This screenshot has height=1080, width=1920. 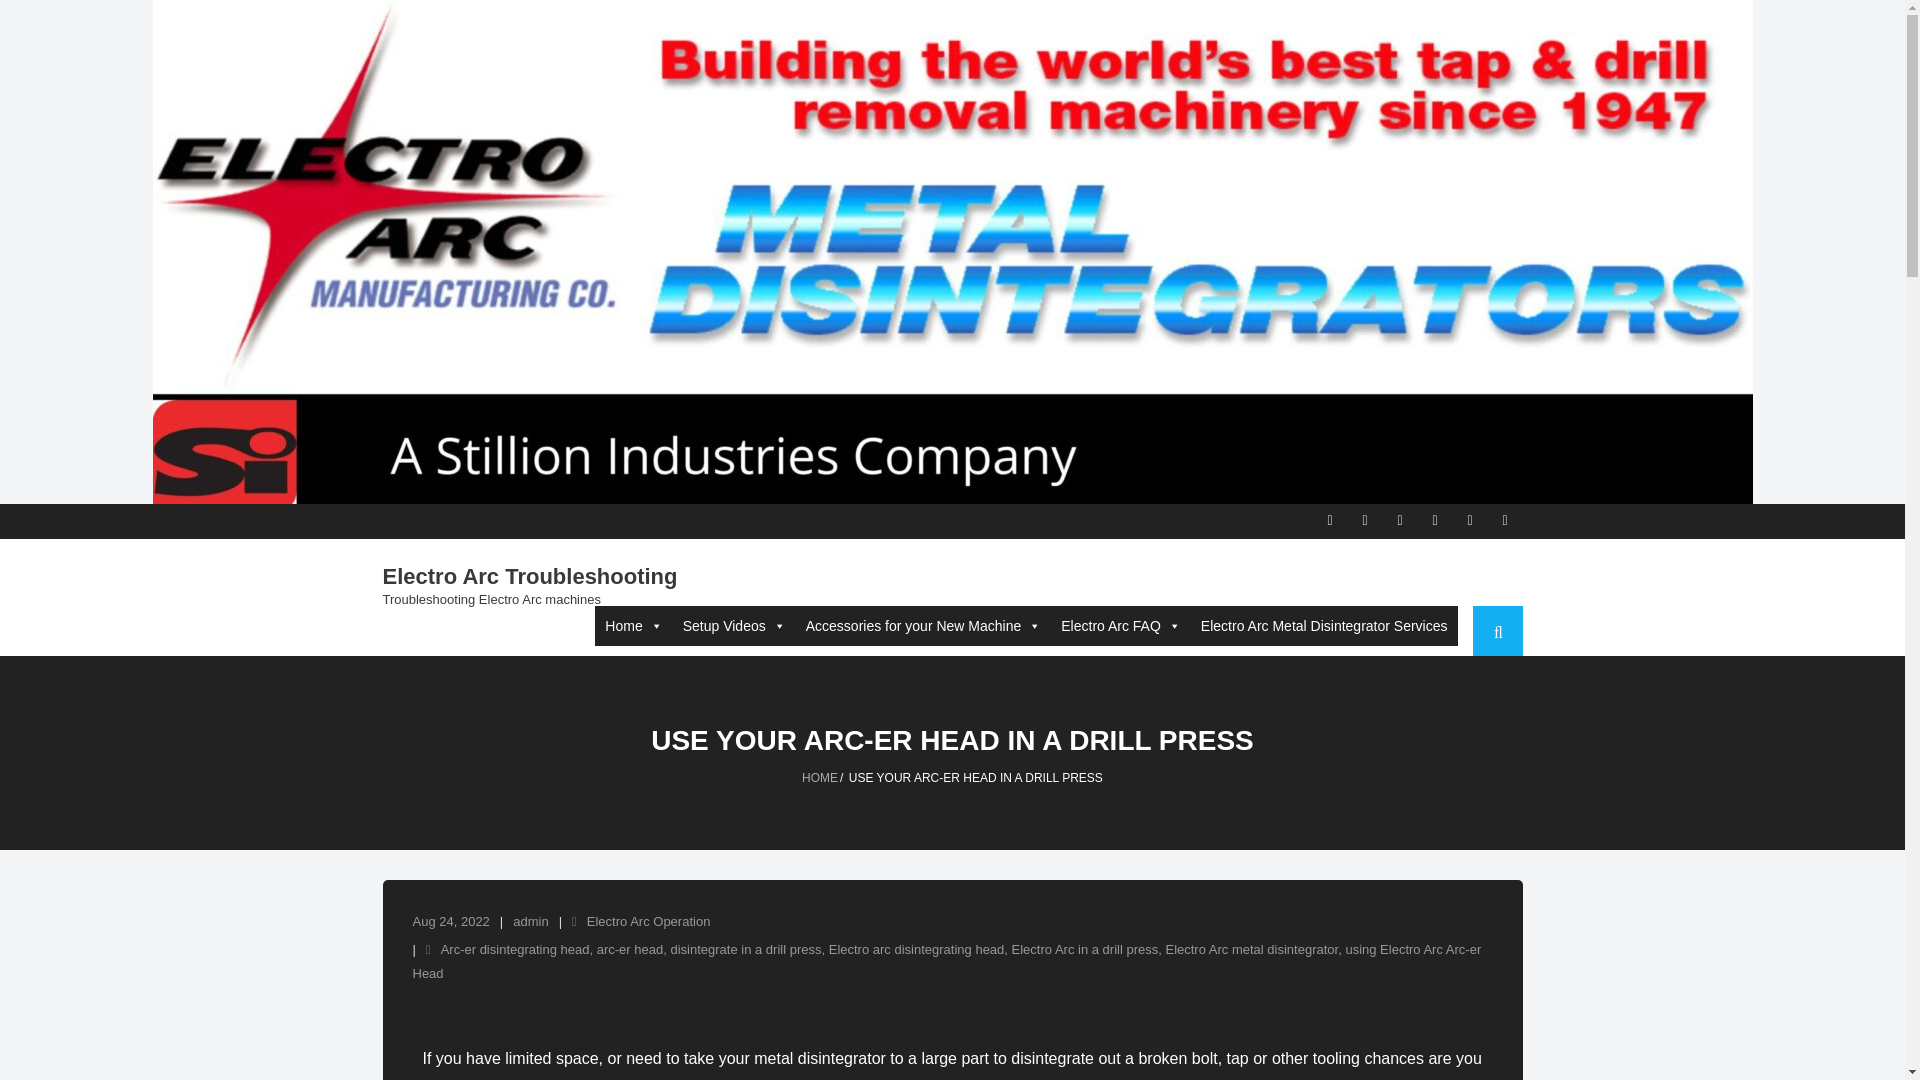 I want to click on Setup Videos, so click(x=734, y=625).